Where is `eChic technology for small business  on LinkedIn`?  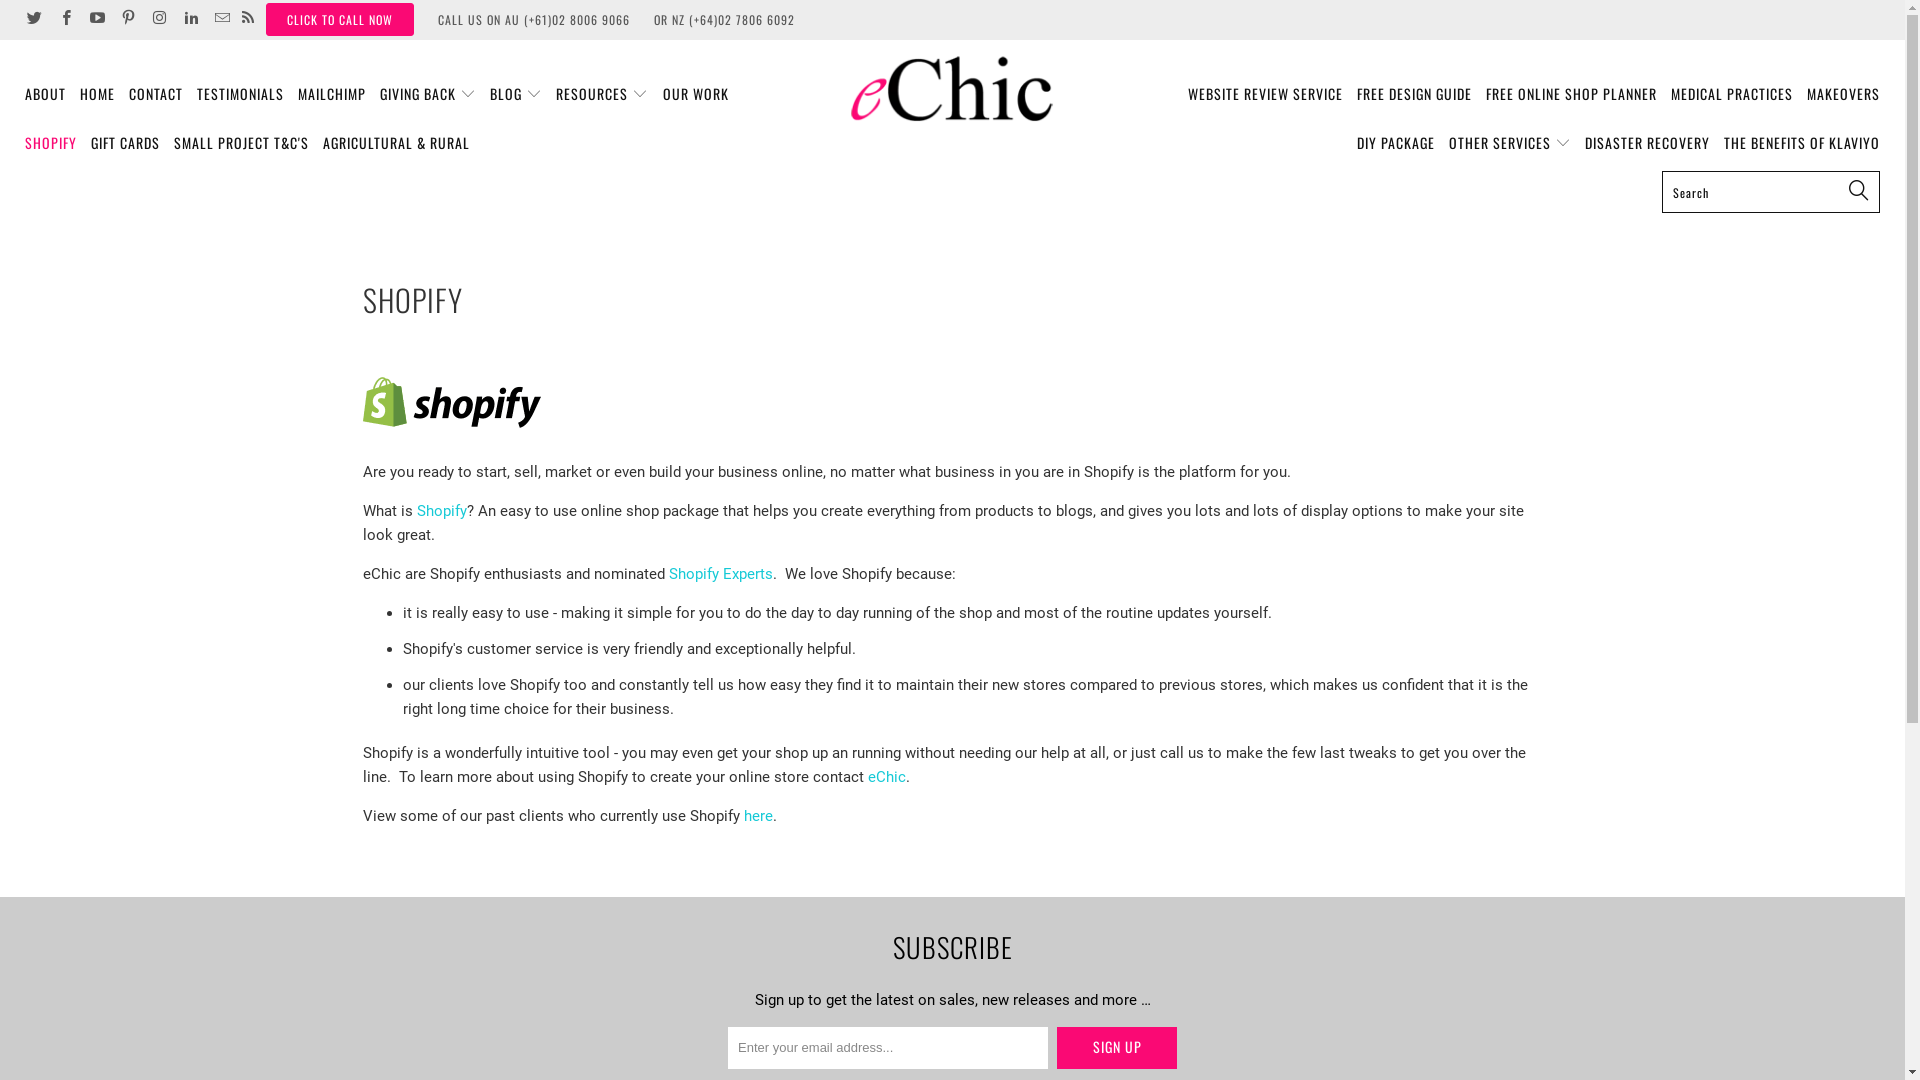
eChic technology for small business  on LinkedIn is located at coordinates (190, 20).